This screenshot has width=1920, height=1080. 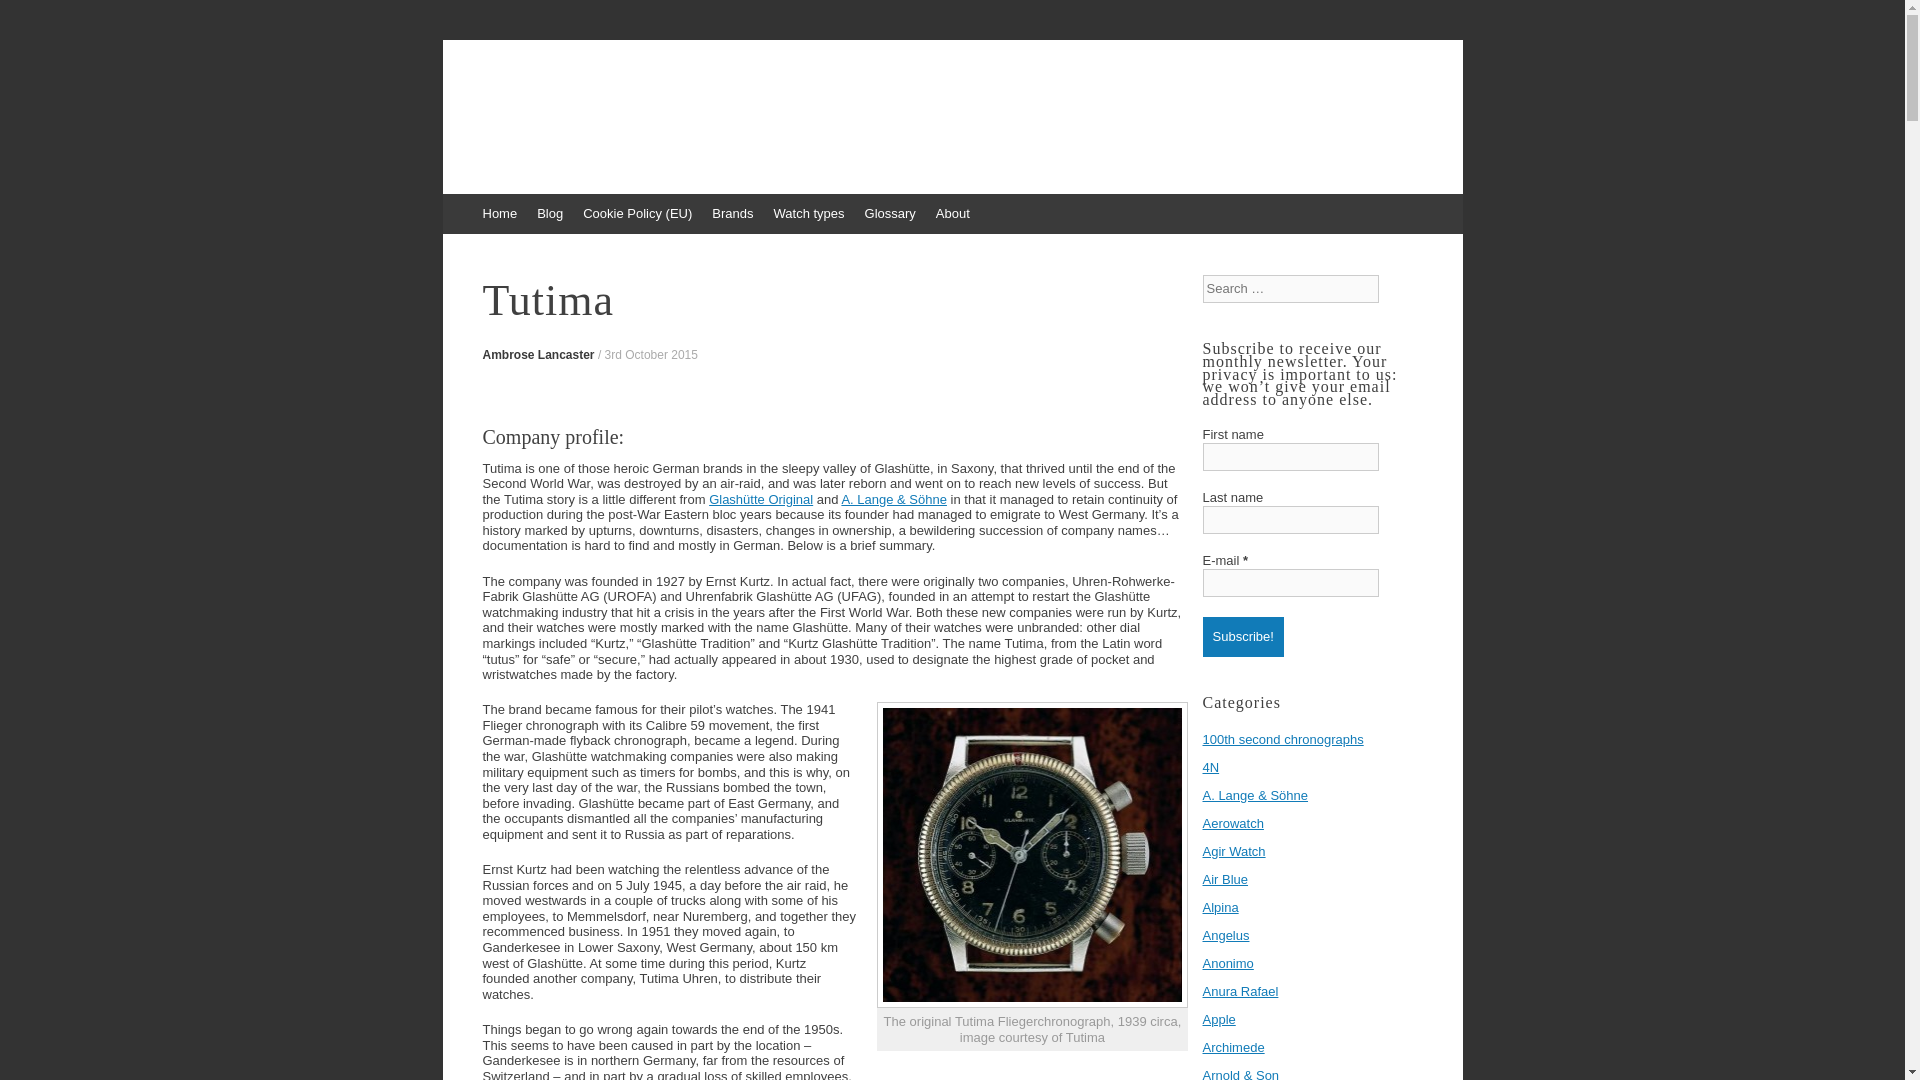 What do you see at coordinates (30, 20) in the screenshot?
I see `Search` at bounding box center [30, 20].